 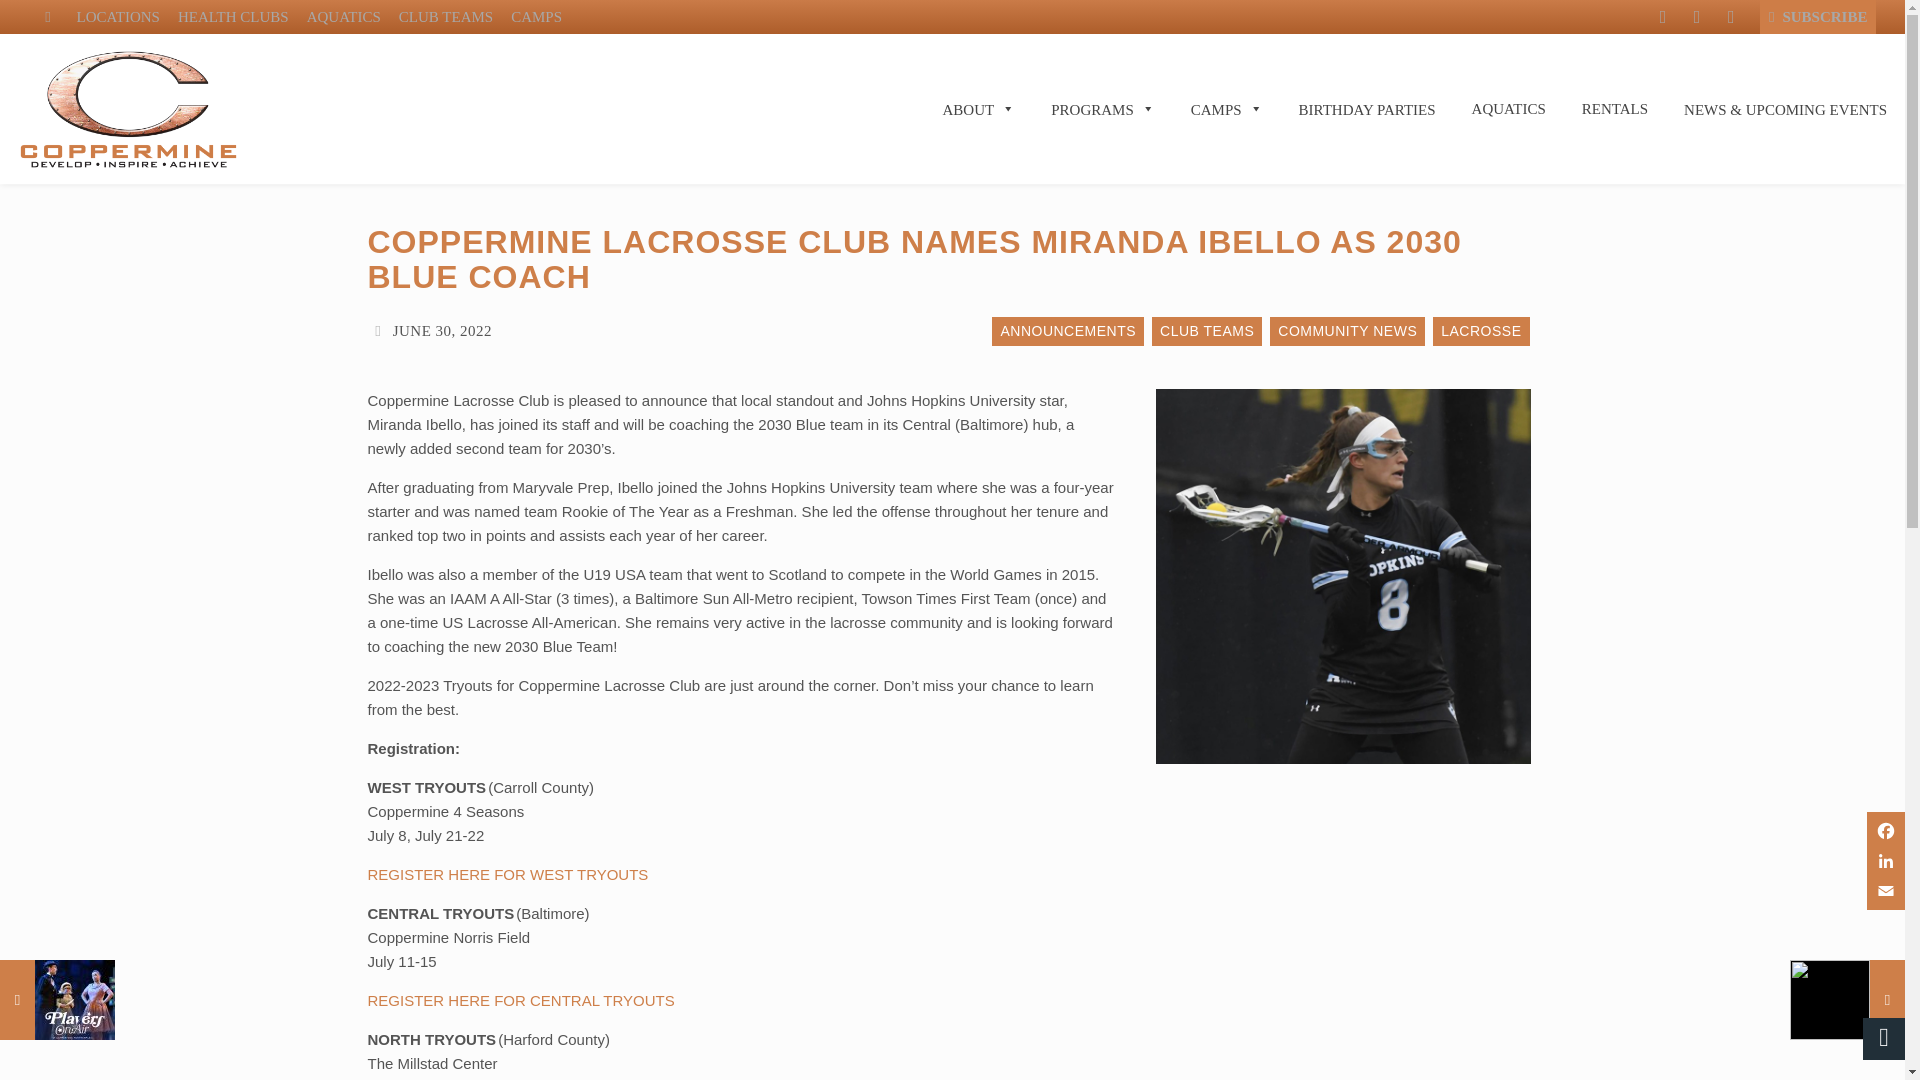 I want to click on ABOUT, so click(x=980, y=108).